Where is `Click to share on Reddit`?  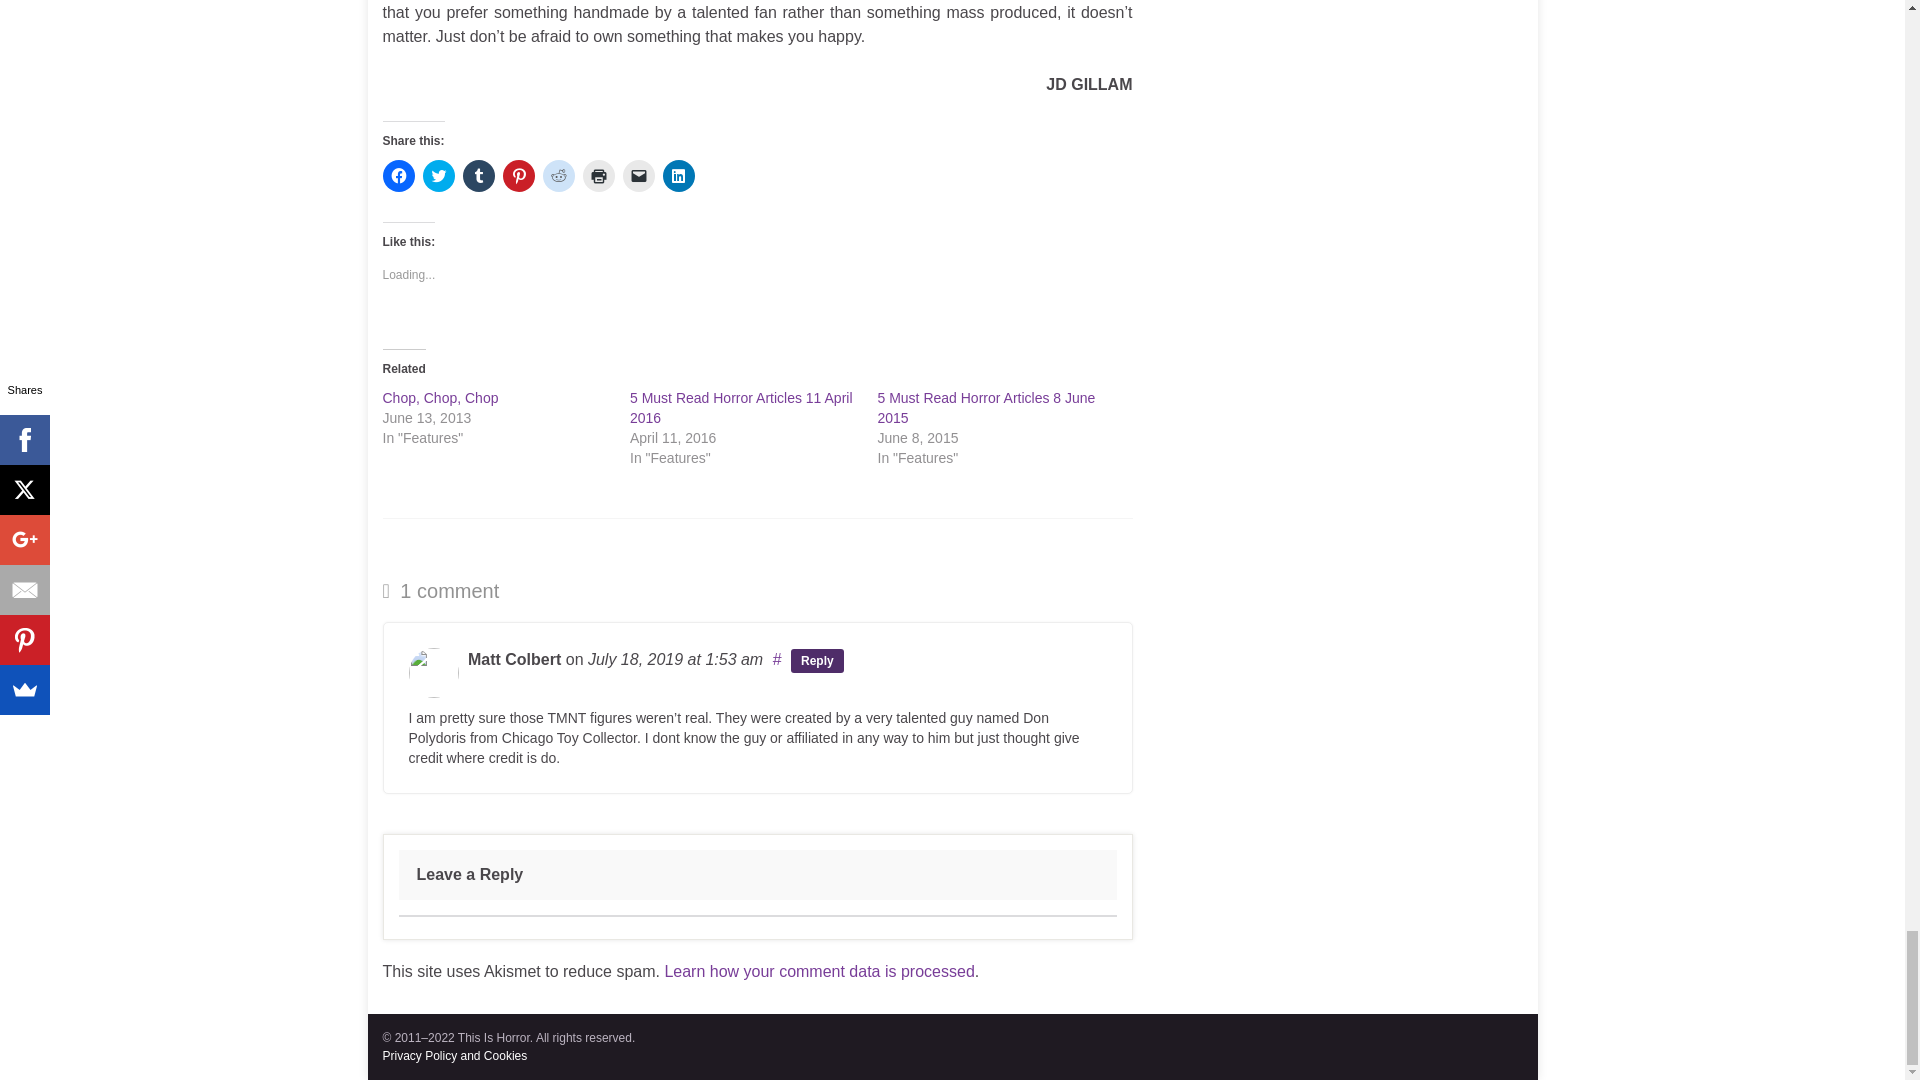
Click to share on Reddit is located at coordinates (558, 176).